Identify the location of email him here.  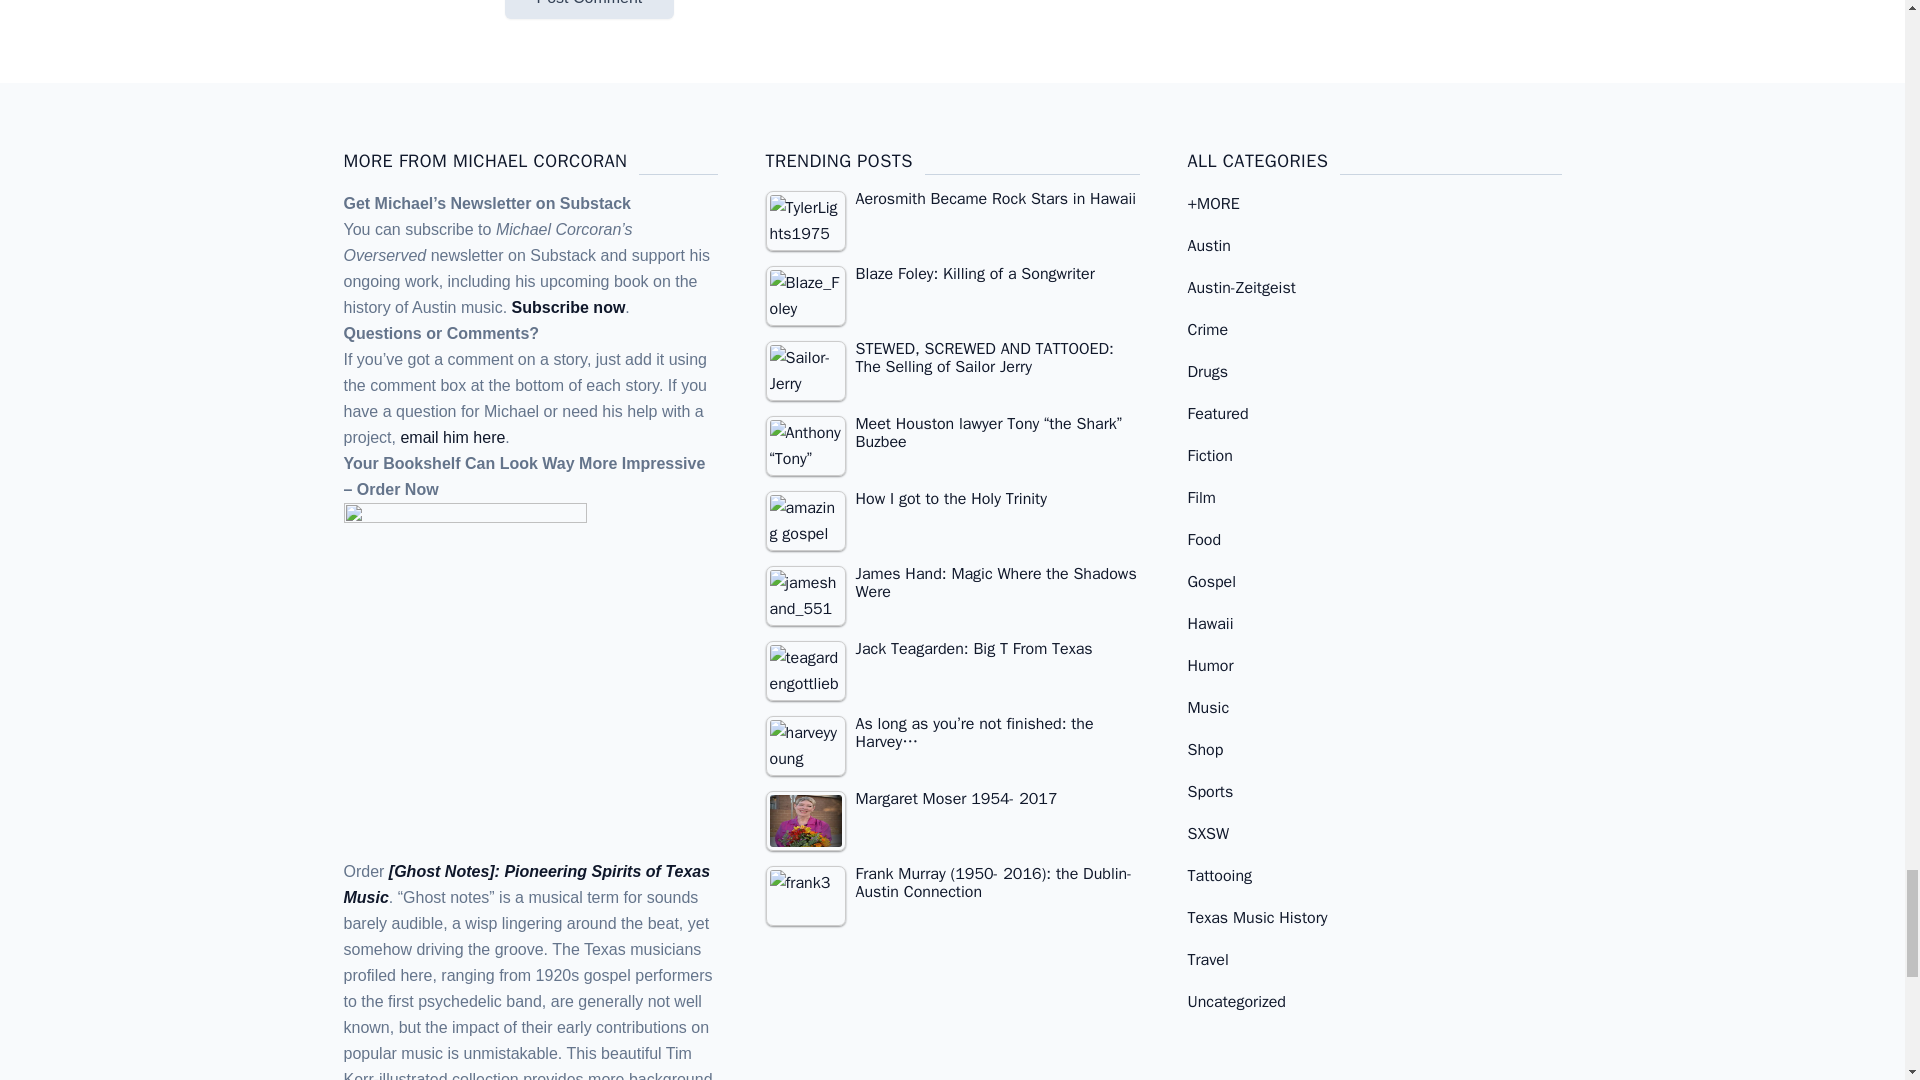
(452, 437).